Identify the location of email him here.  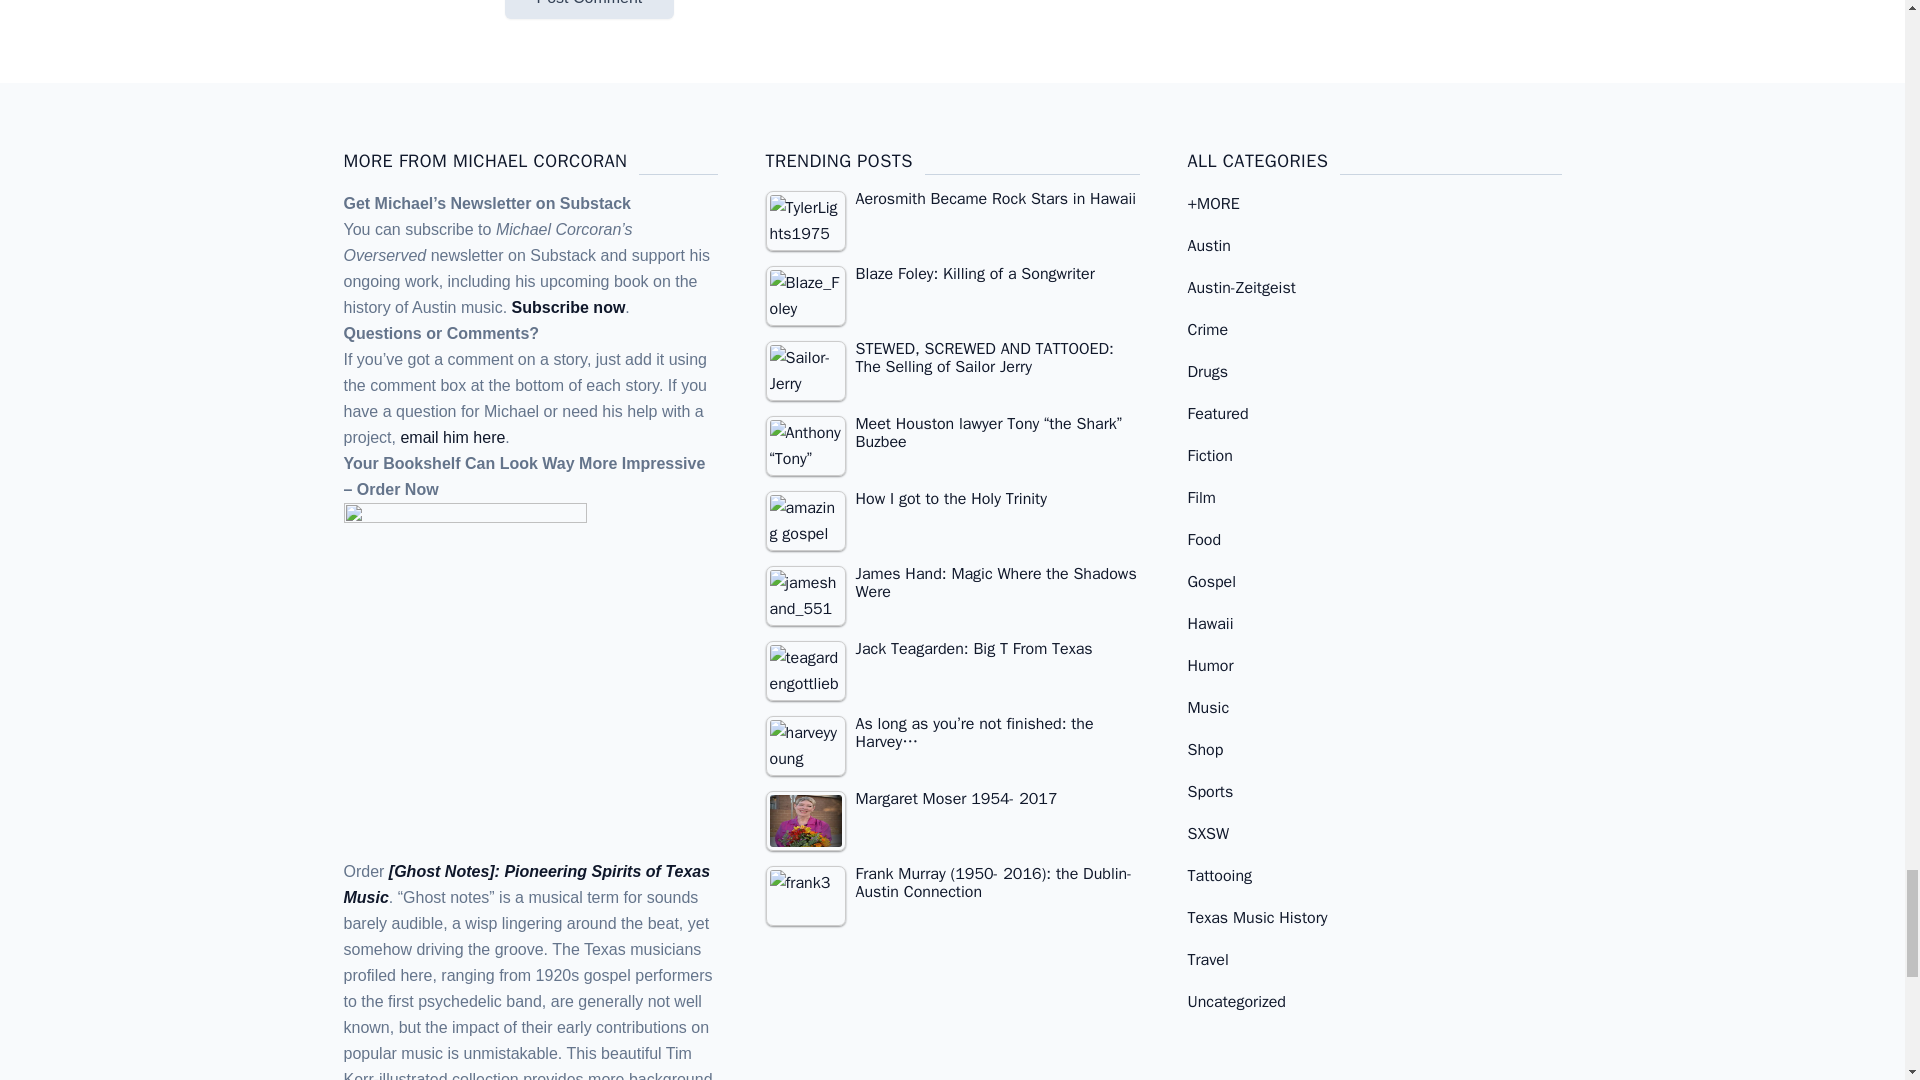
(452, 437).